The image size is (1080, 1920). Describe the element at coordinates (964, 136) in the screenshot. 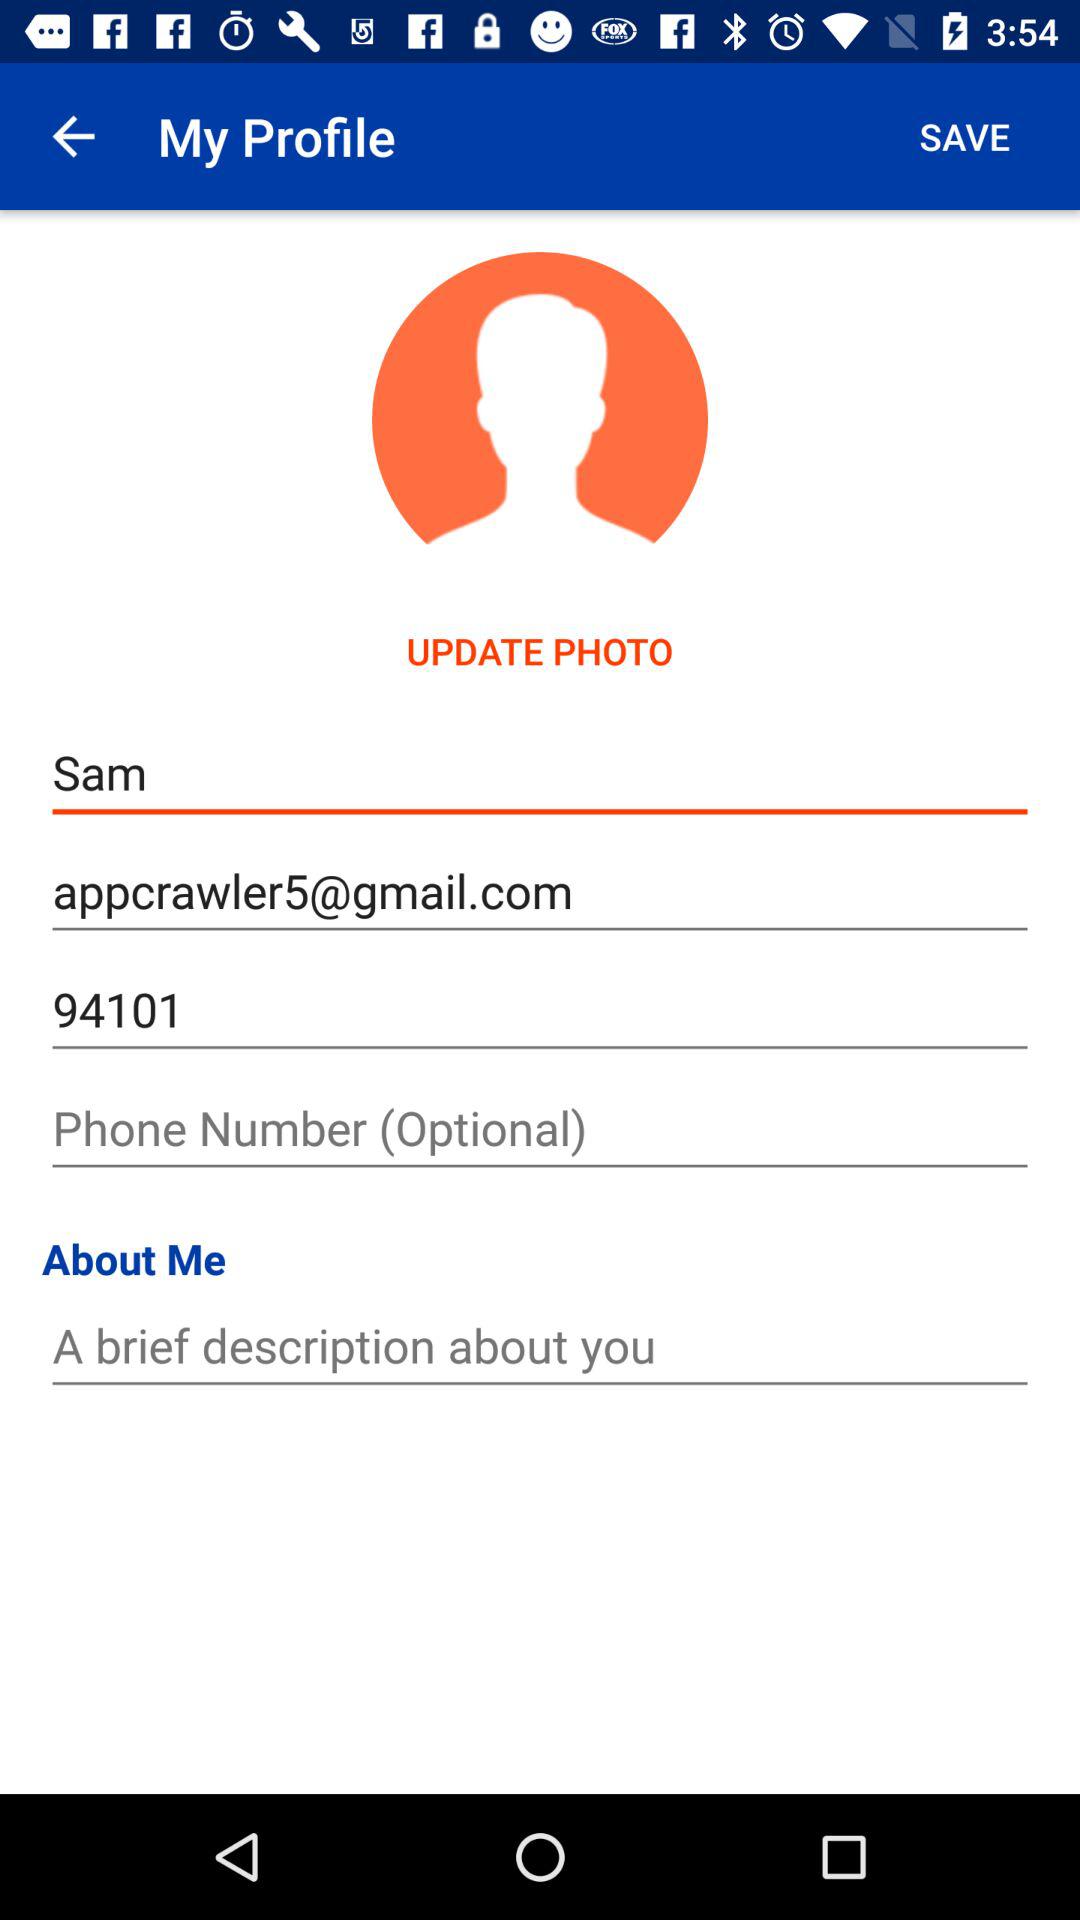

I see `flip to the save item` at that location.